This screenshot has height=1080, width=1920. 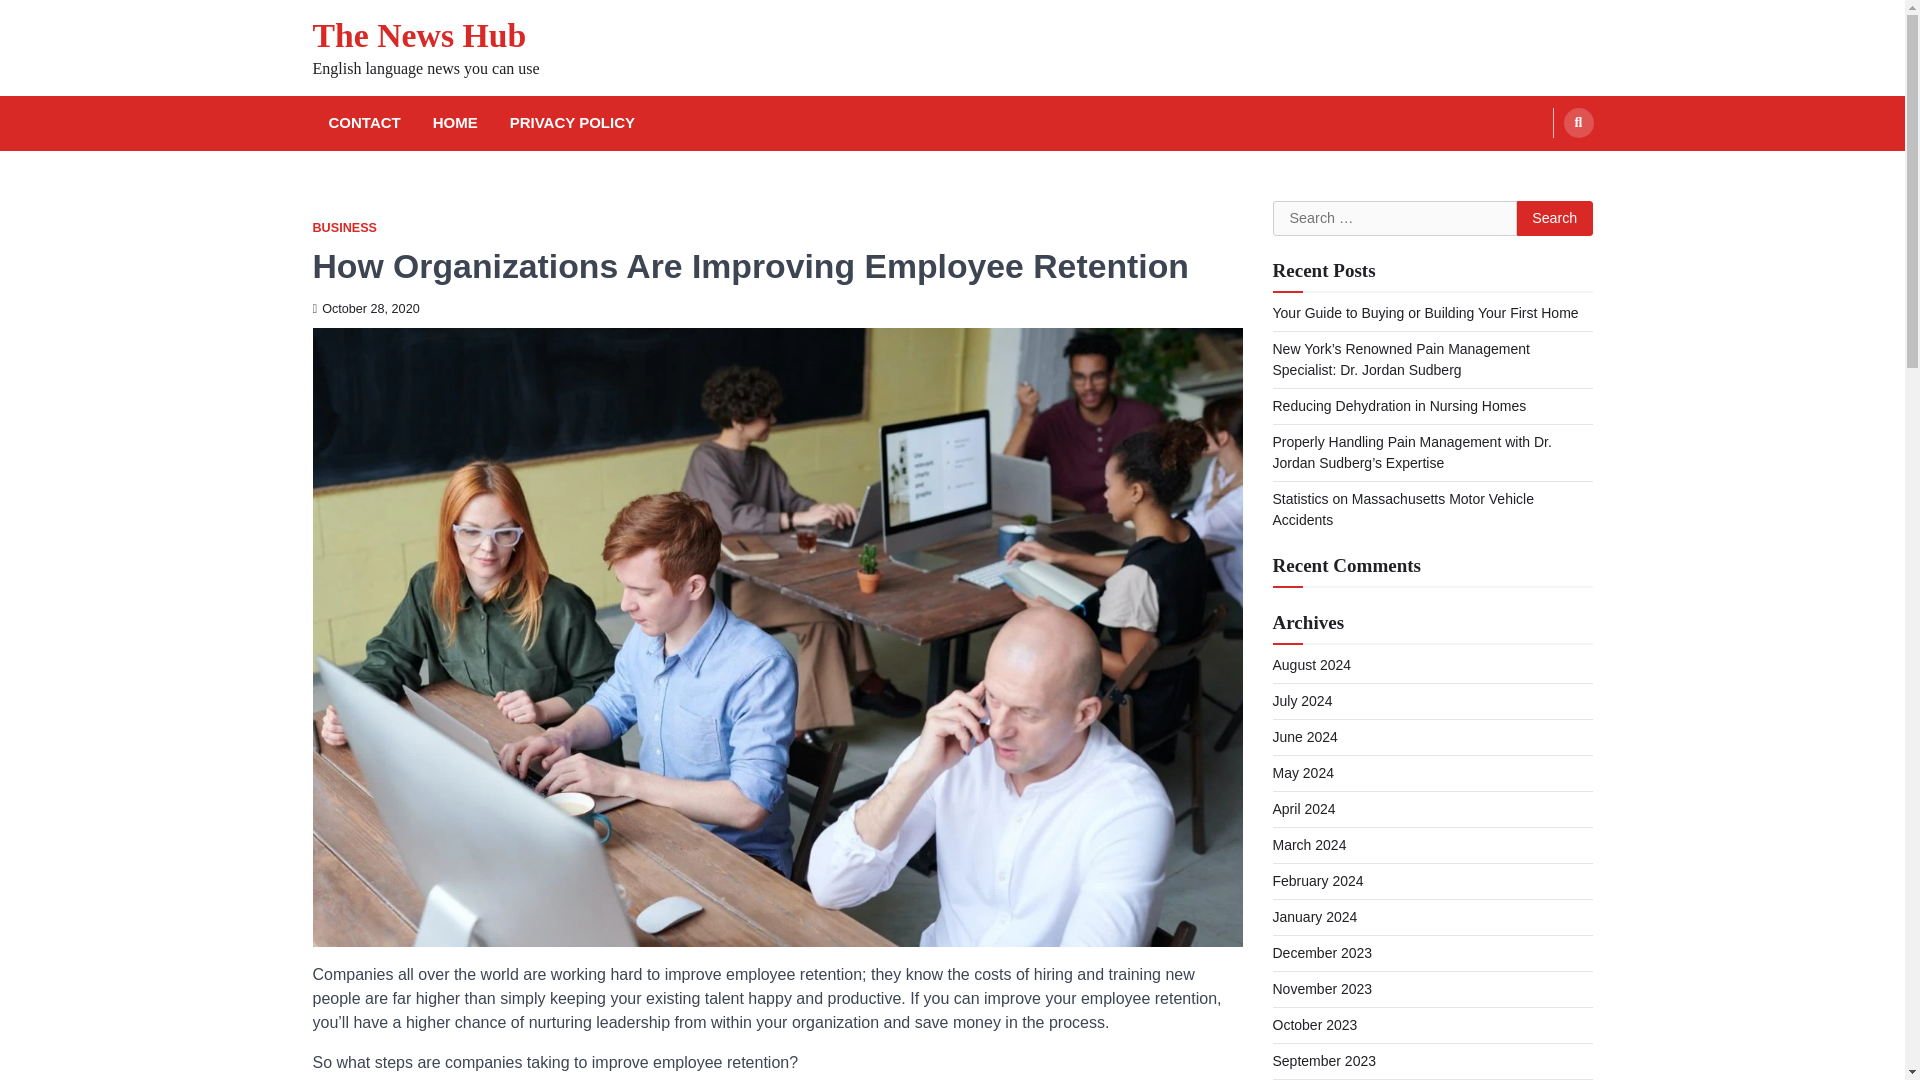 What do you see at coordinates (1304, 737) in the screenshot?
I see `June 2024` at bounding box center [1304, 737].